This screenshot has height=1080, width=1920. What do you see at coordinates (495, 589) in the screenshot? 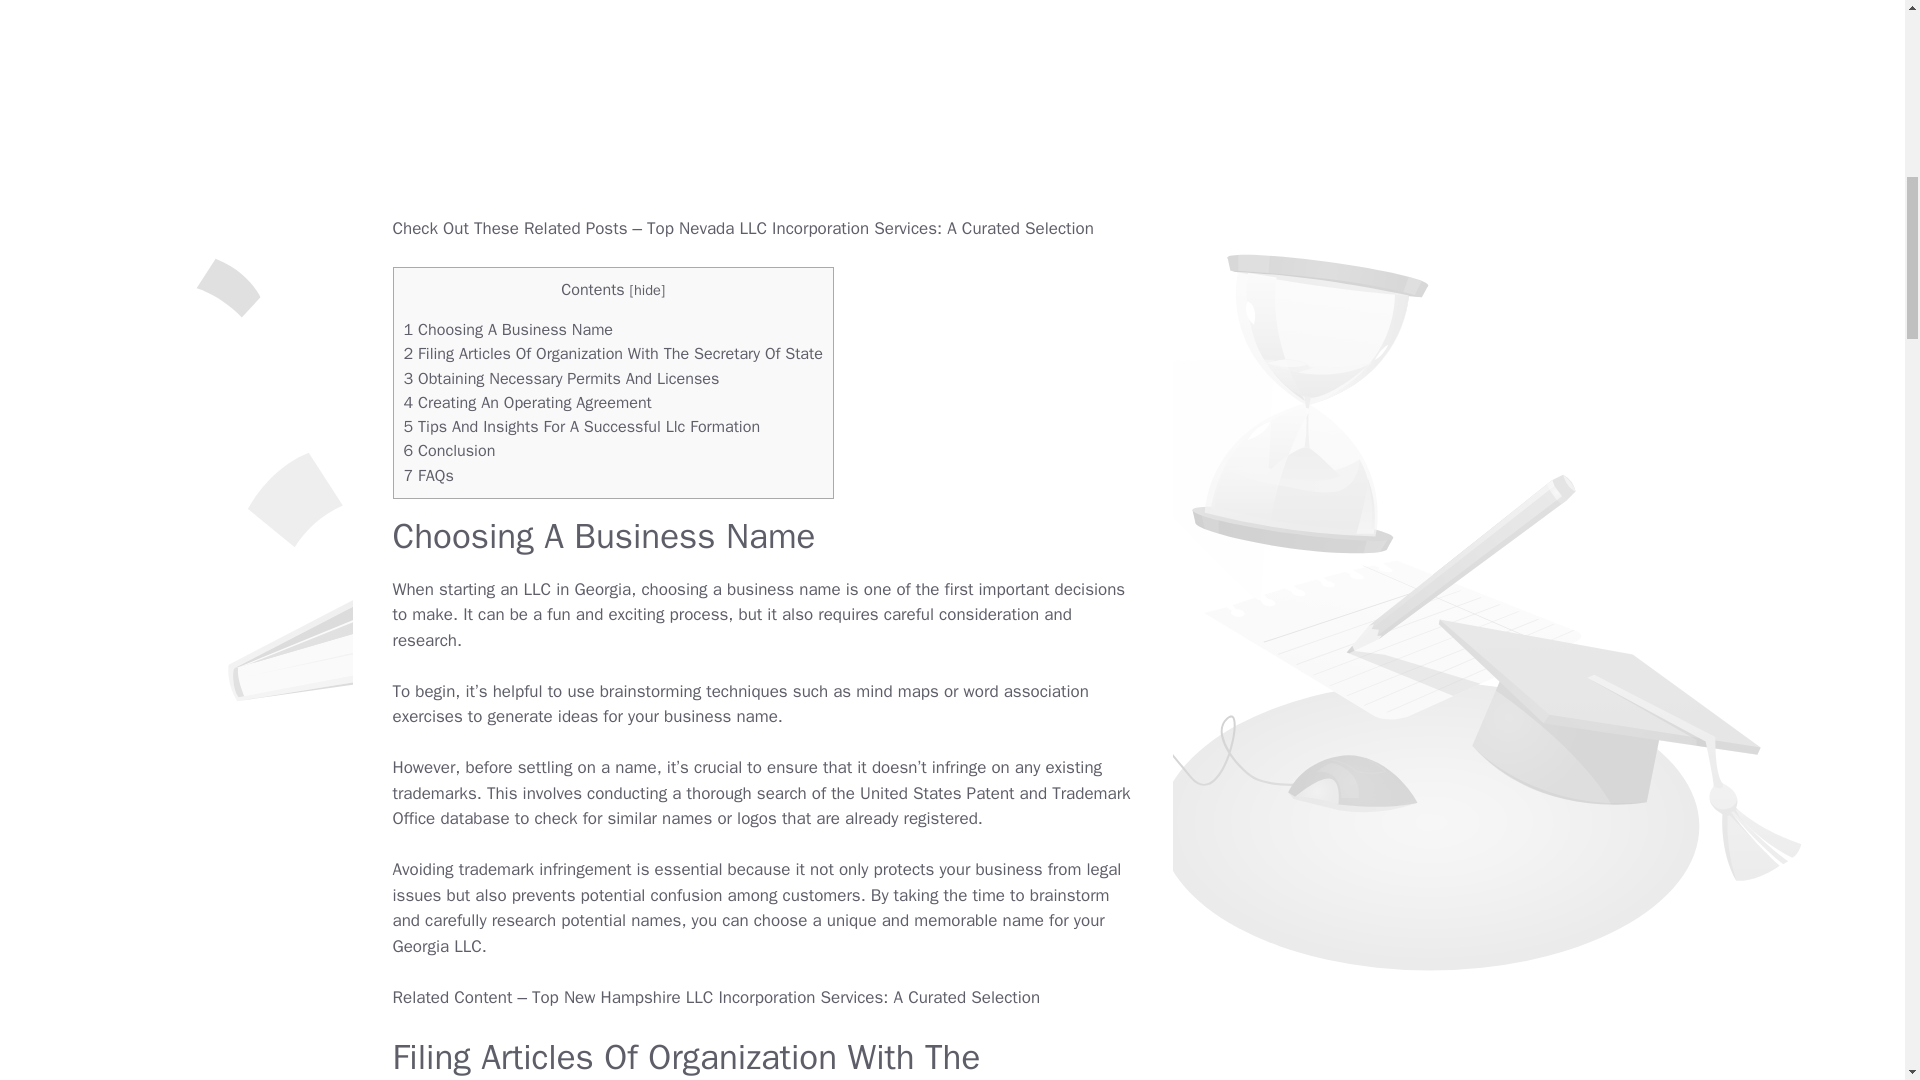
I see `All You Need to Know About Getting an LLC in 2023` at bounding box center [495, 589].